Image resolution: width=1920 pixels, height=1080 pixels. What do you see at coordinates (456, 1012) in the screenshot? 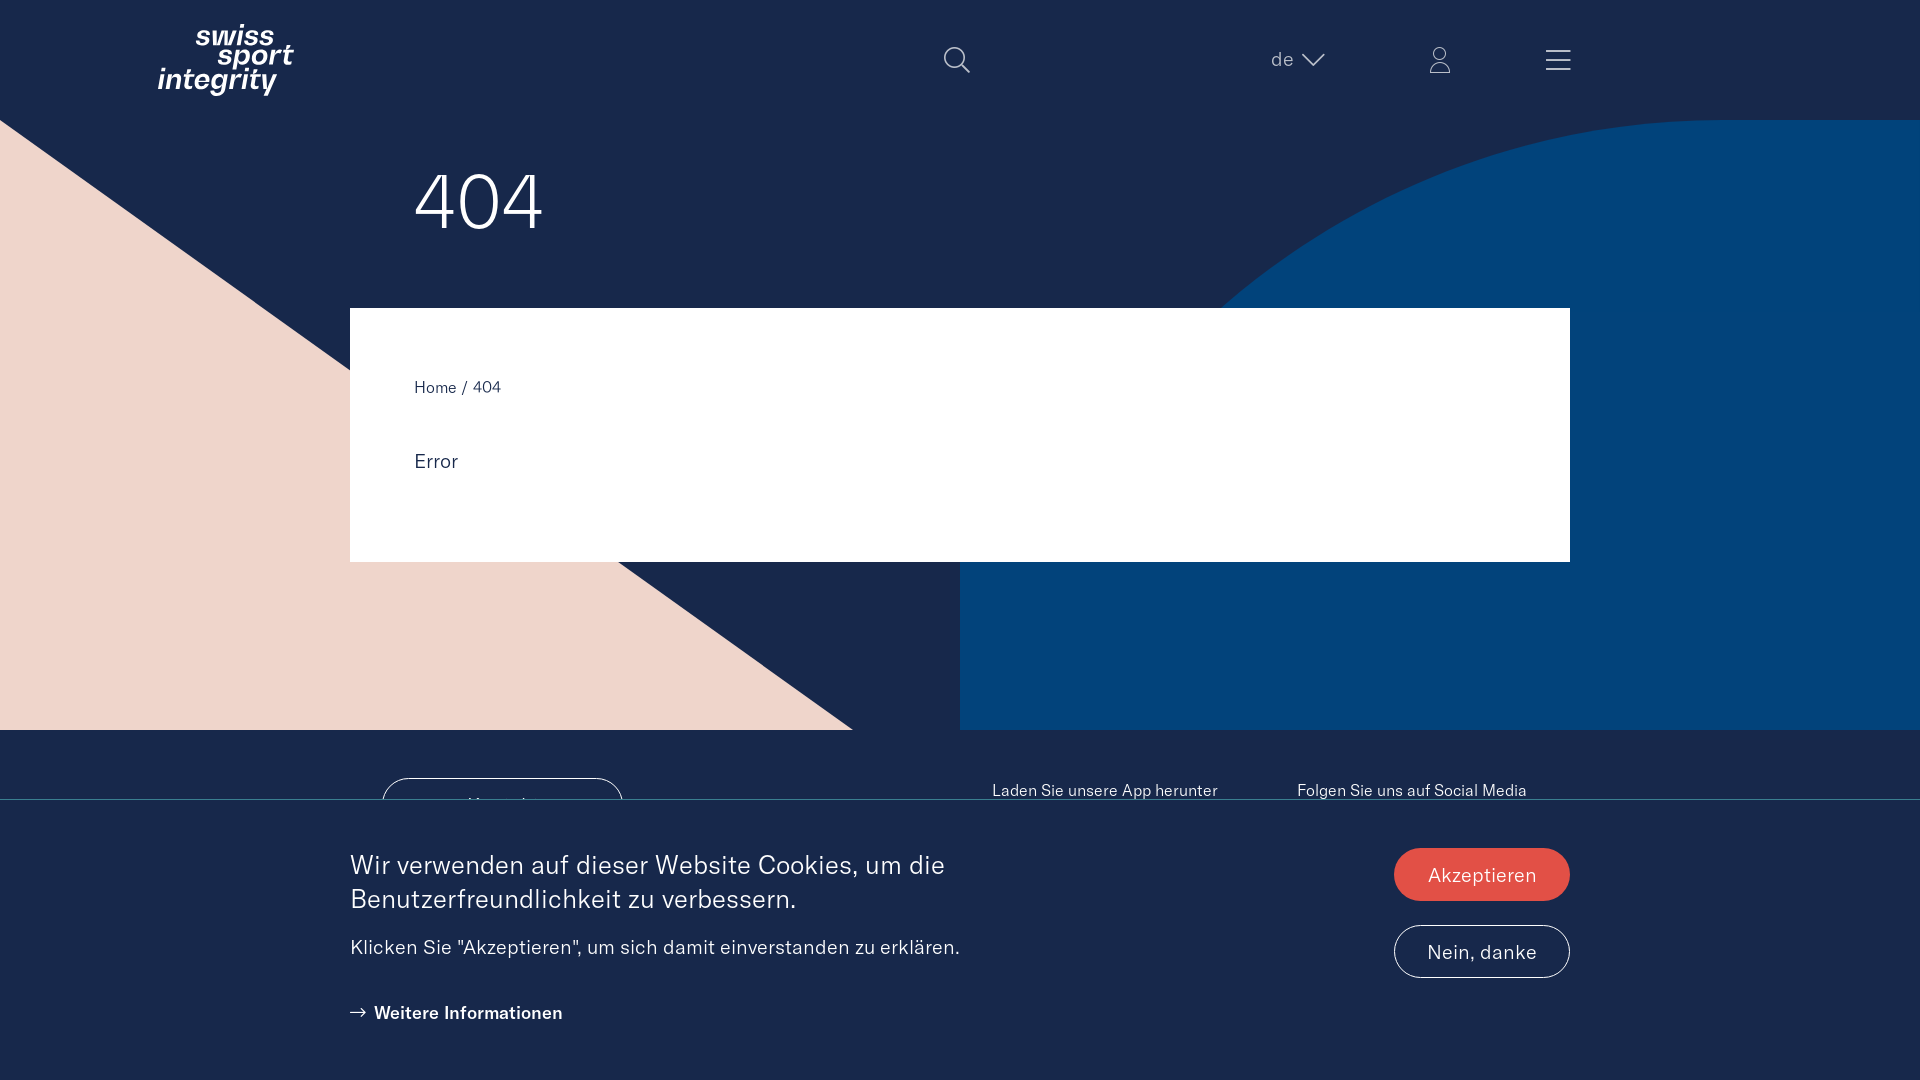
I see `Weitere Informationen` at bounding box center [456, 1012].